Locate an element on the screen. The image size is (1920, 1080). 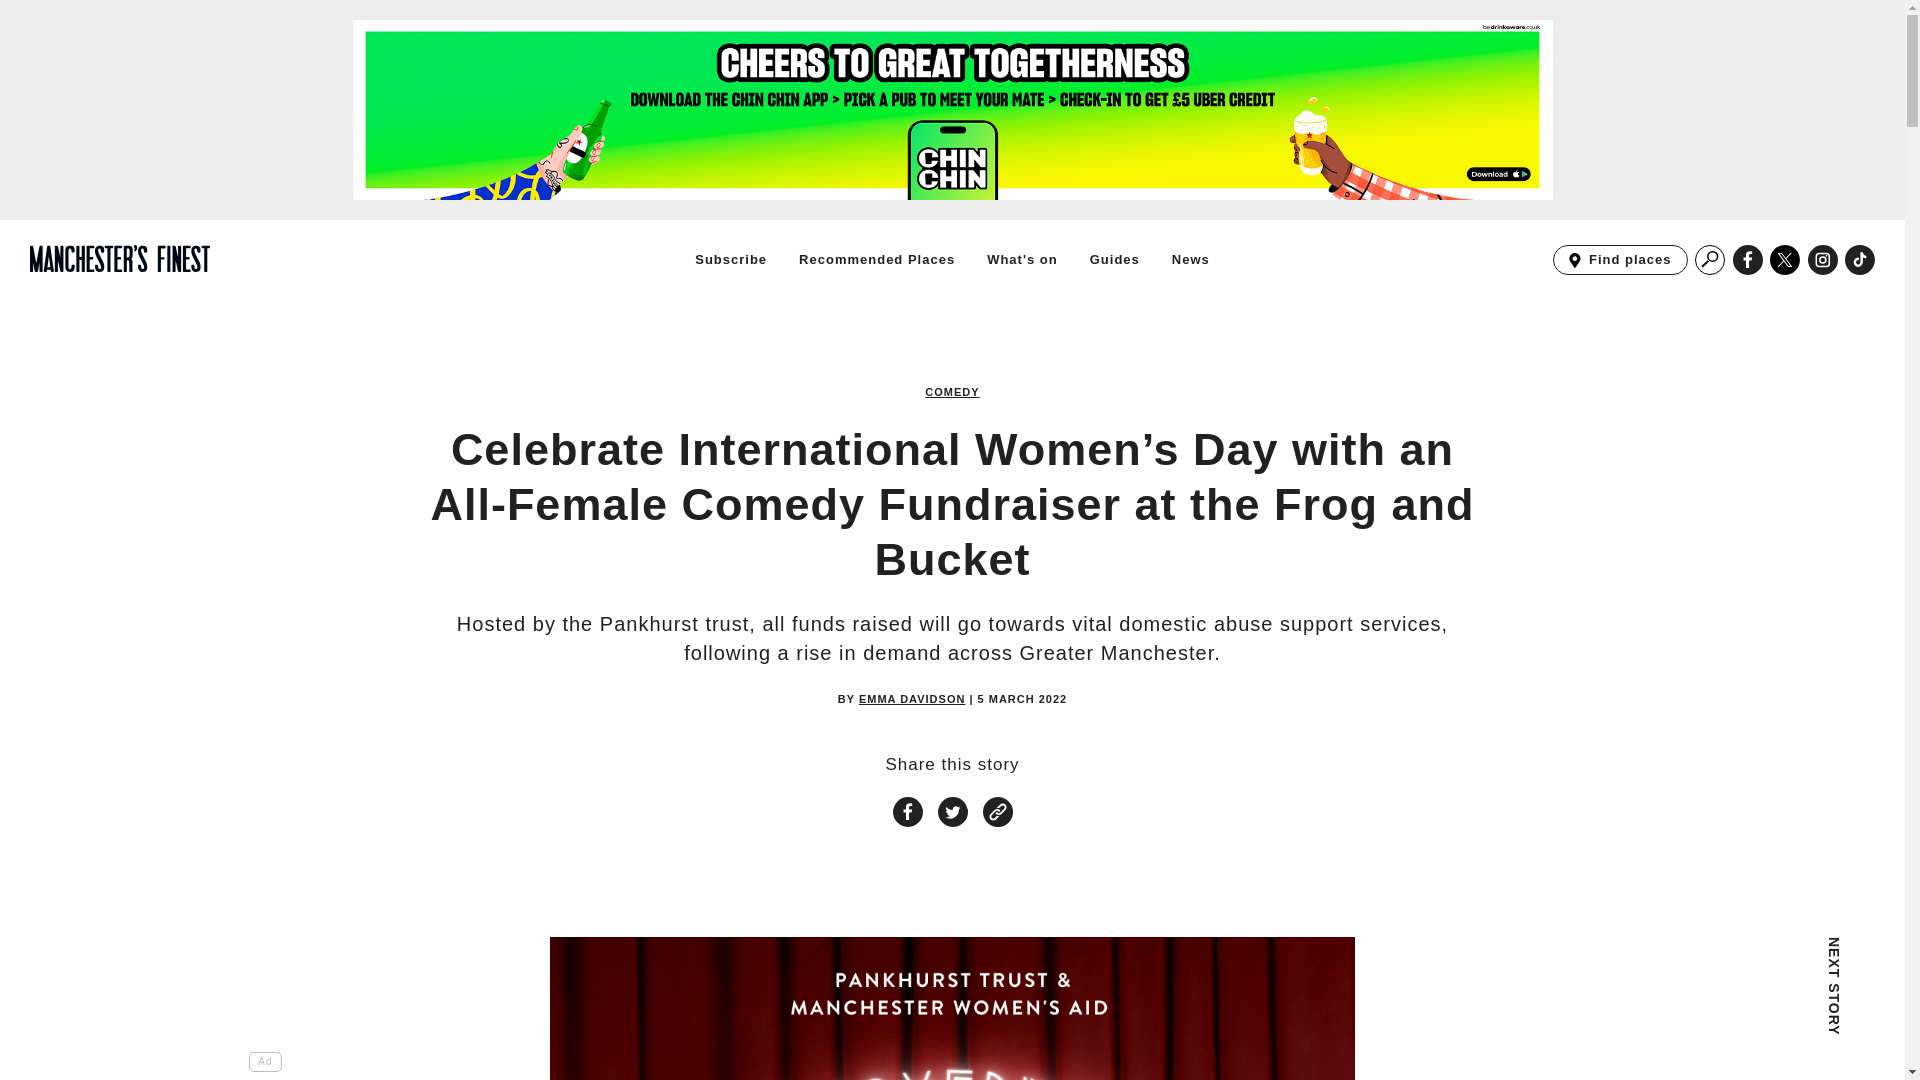
Go to Manchester's Finest X profile is located at coordinates (1860, 260).